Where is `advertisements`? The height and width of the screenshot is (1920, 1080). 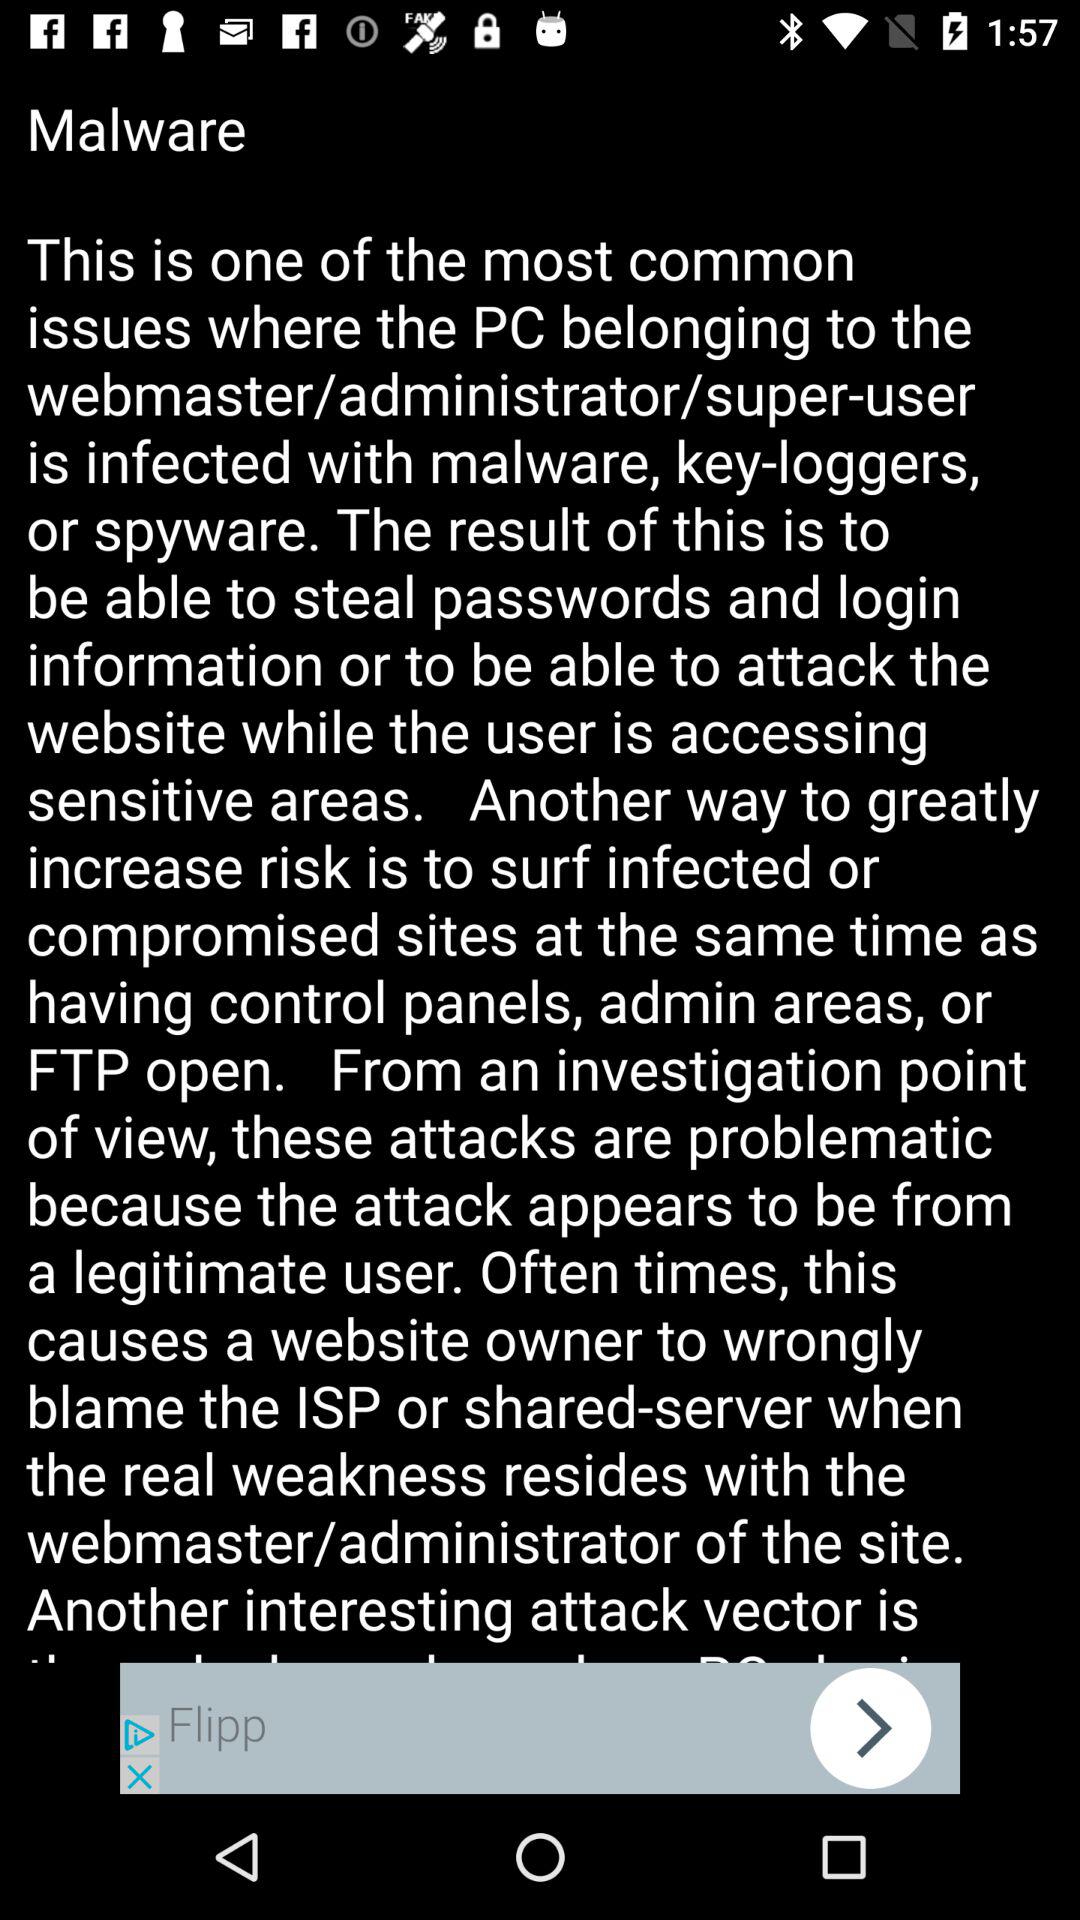
advertisements is located at coordinates (540, 1728).